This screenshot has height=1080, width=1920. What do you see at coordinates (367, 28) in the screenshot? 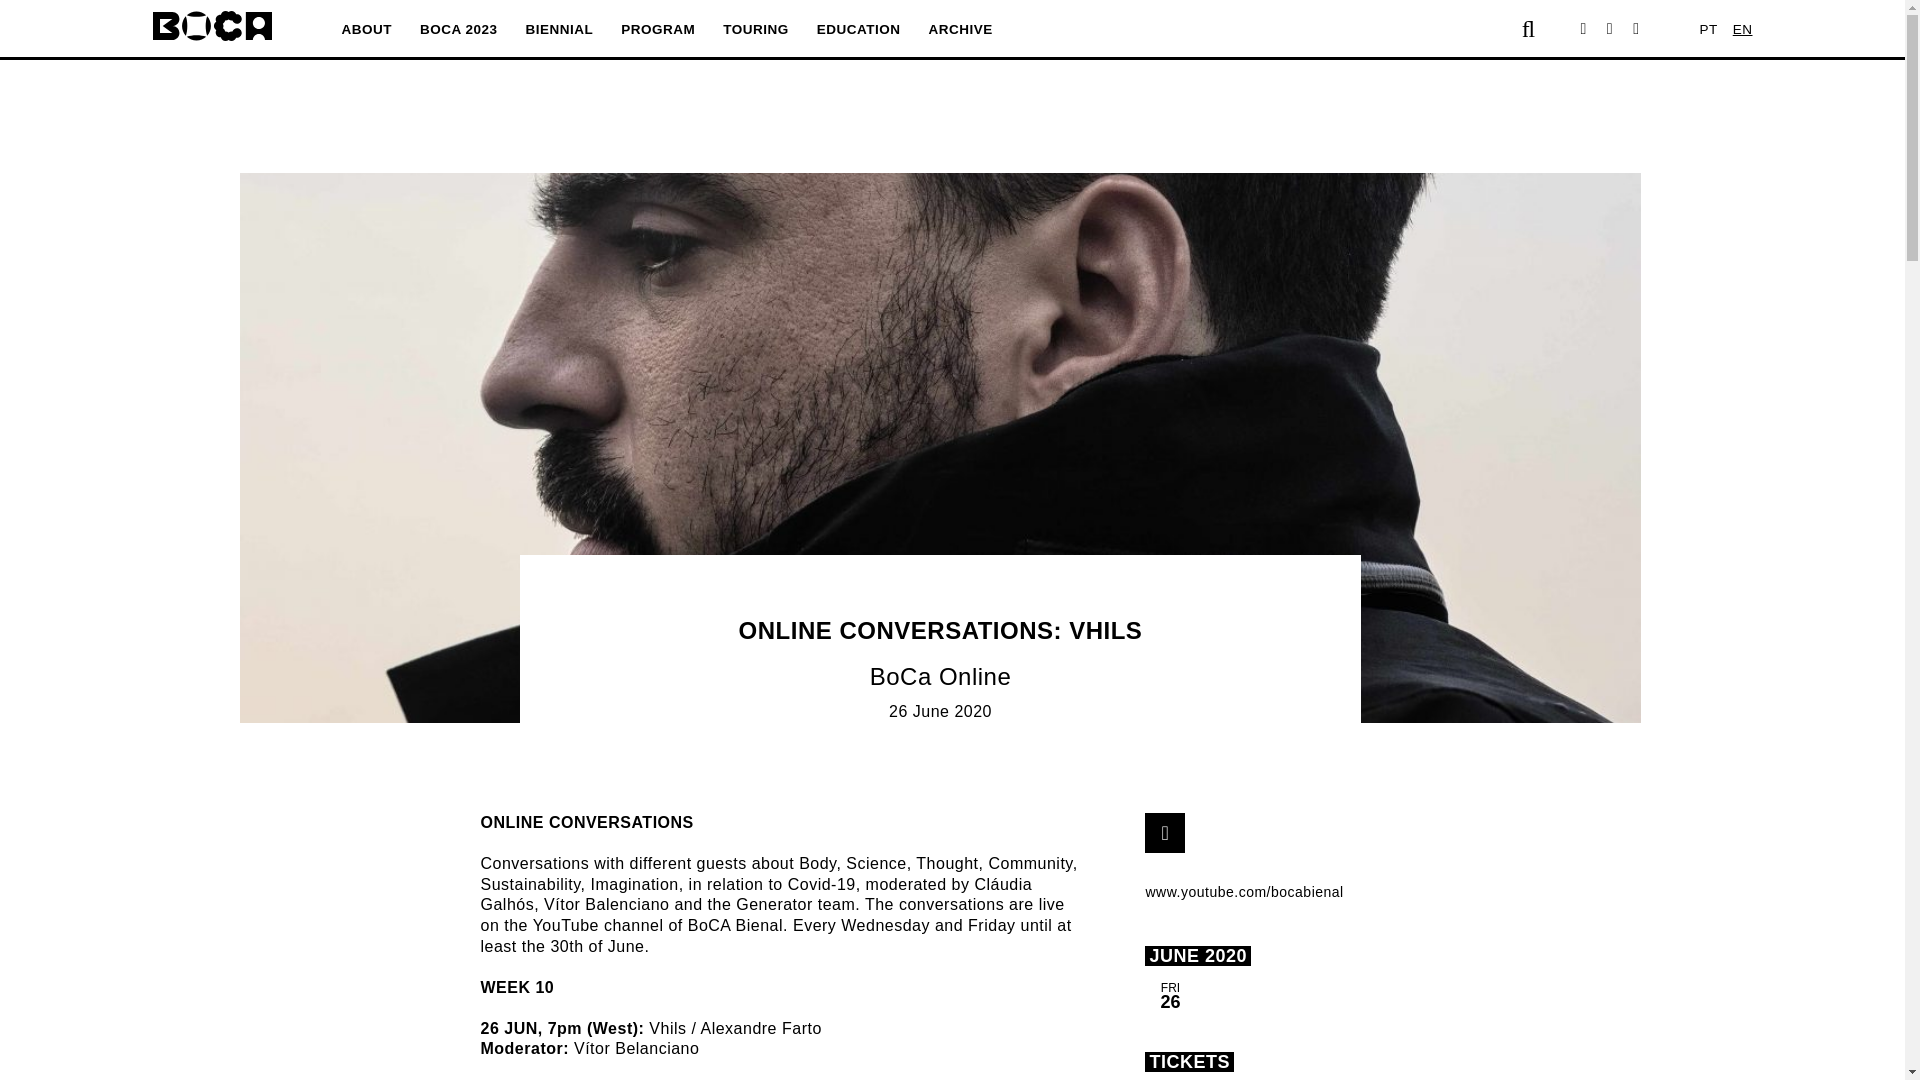
I see `ABOUT` at bounding box center [367, 28].